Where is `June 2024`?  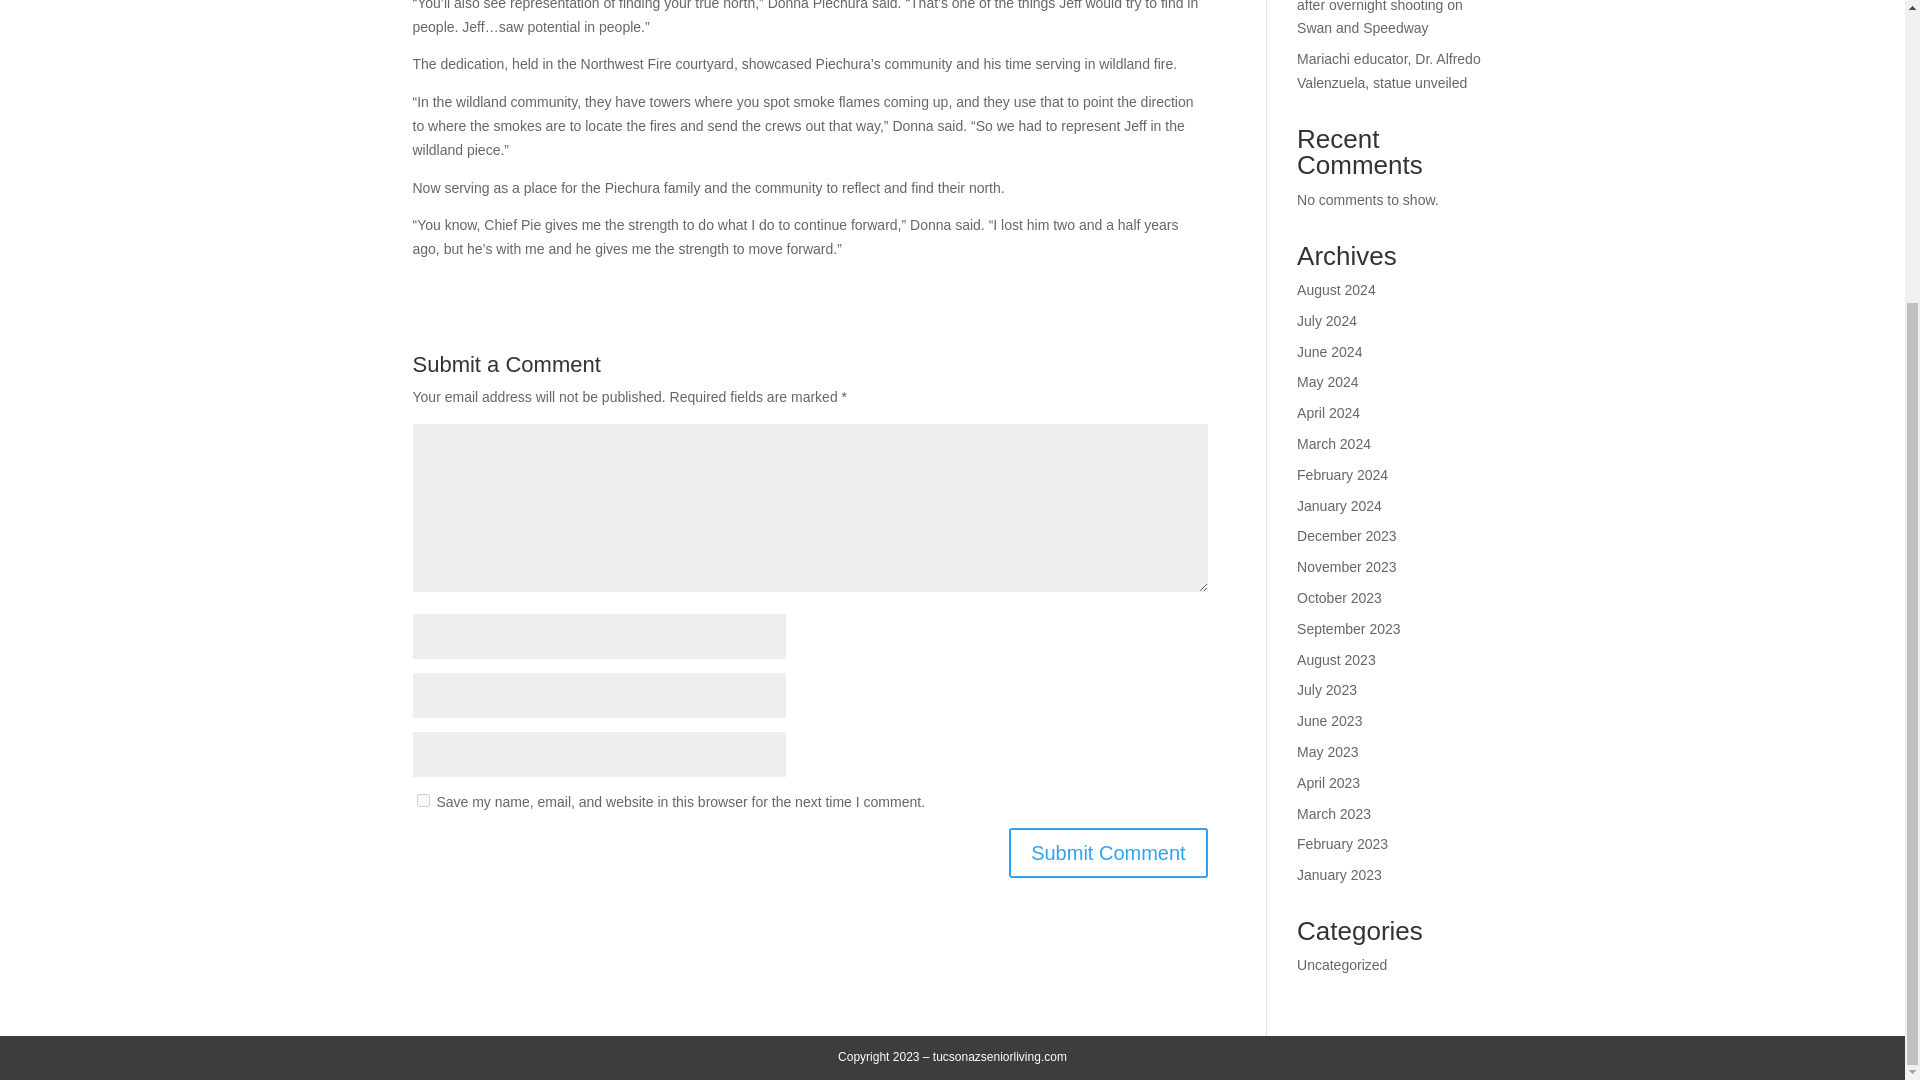 June 2024 is located at coordinates (1329, 352).